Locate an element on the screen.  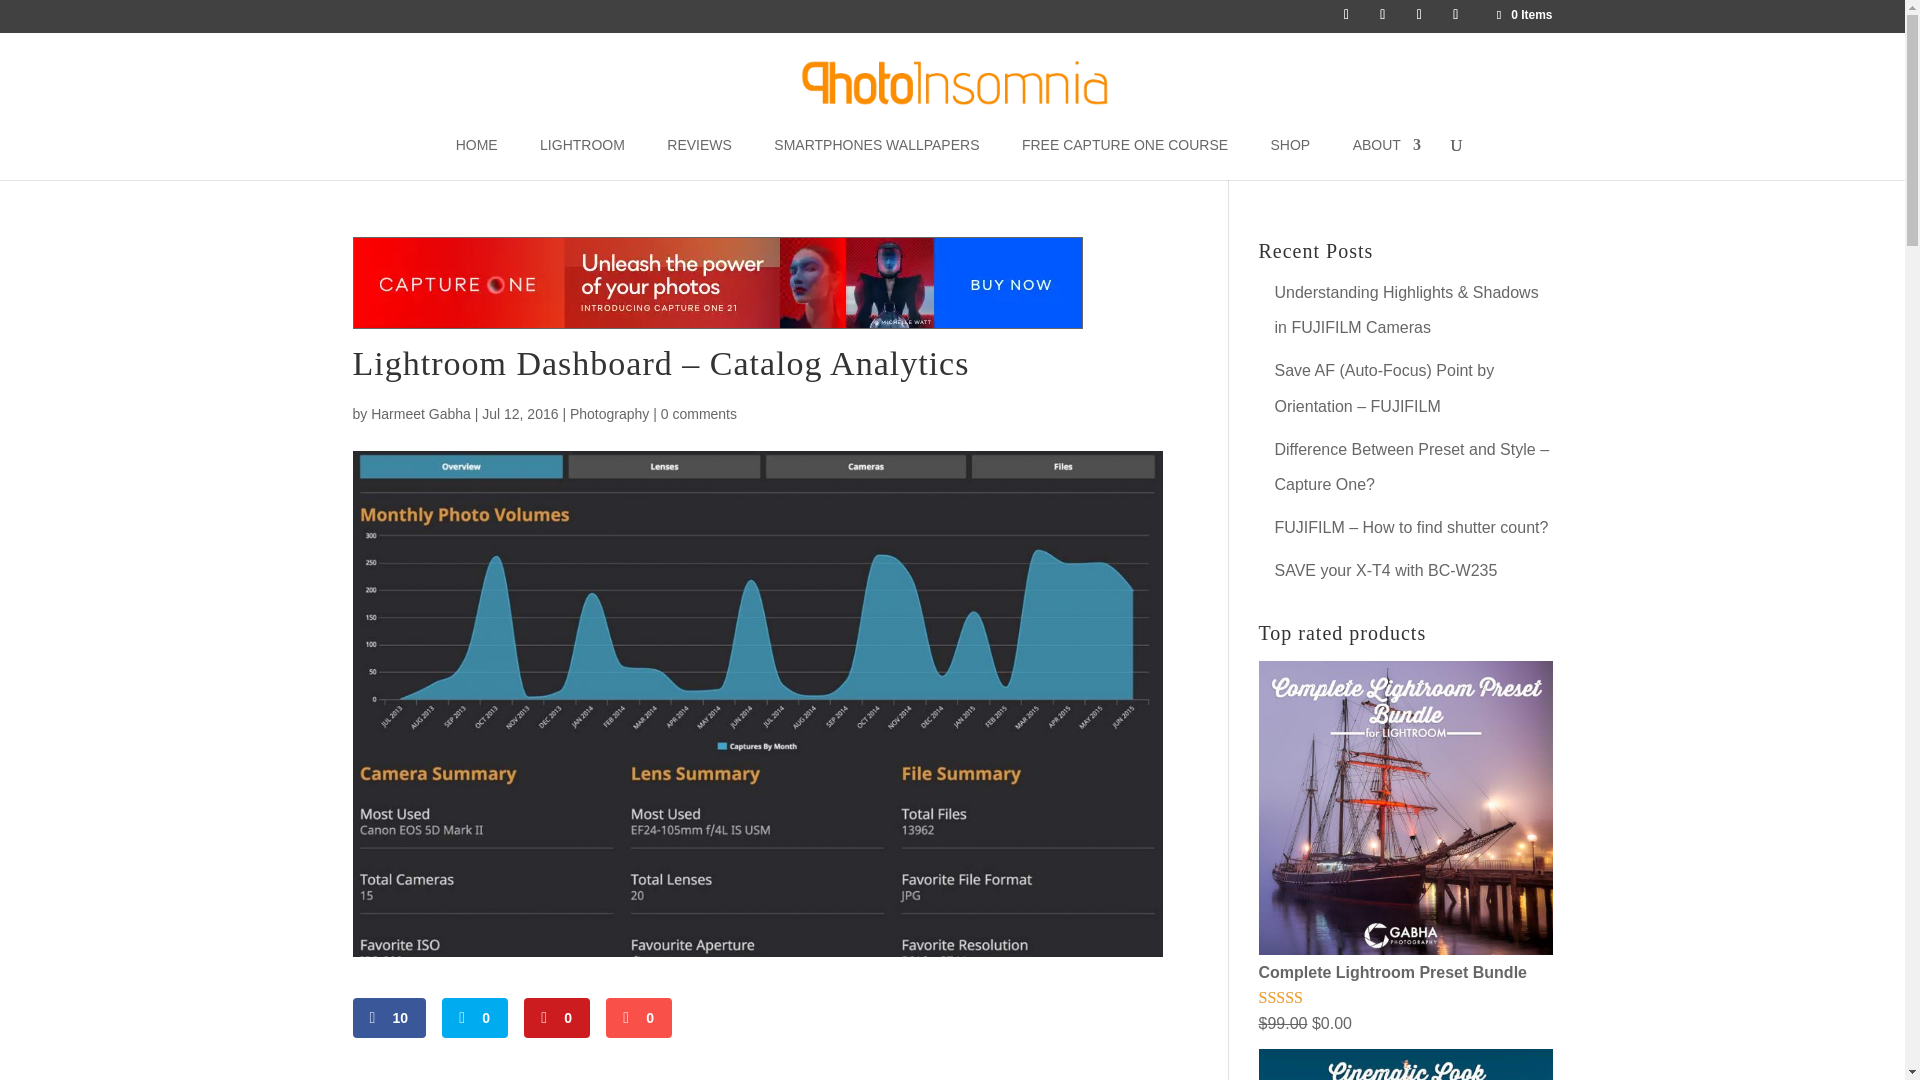
SMARTPHONES WALLPAPERS is located at coordinates (876, 159).